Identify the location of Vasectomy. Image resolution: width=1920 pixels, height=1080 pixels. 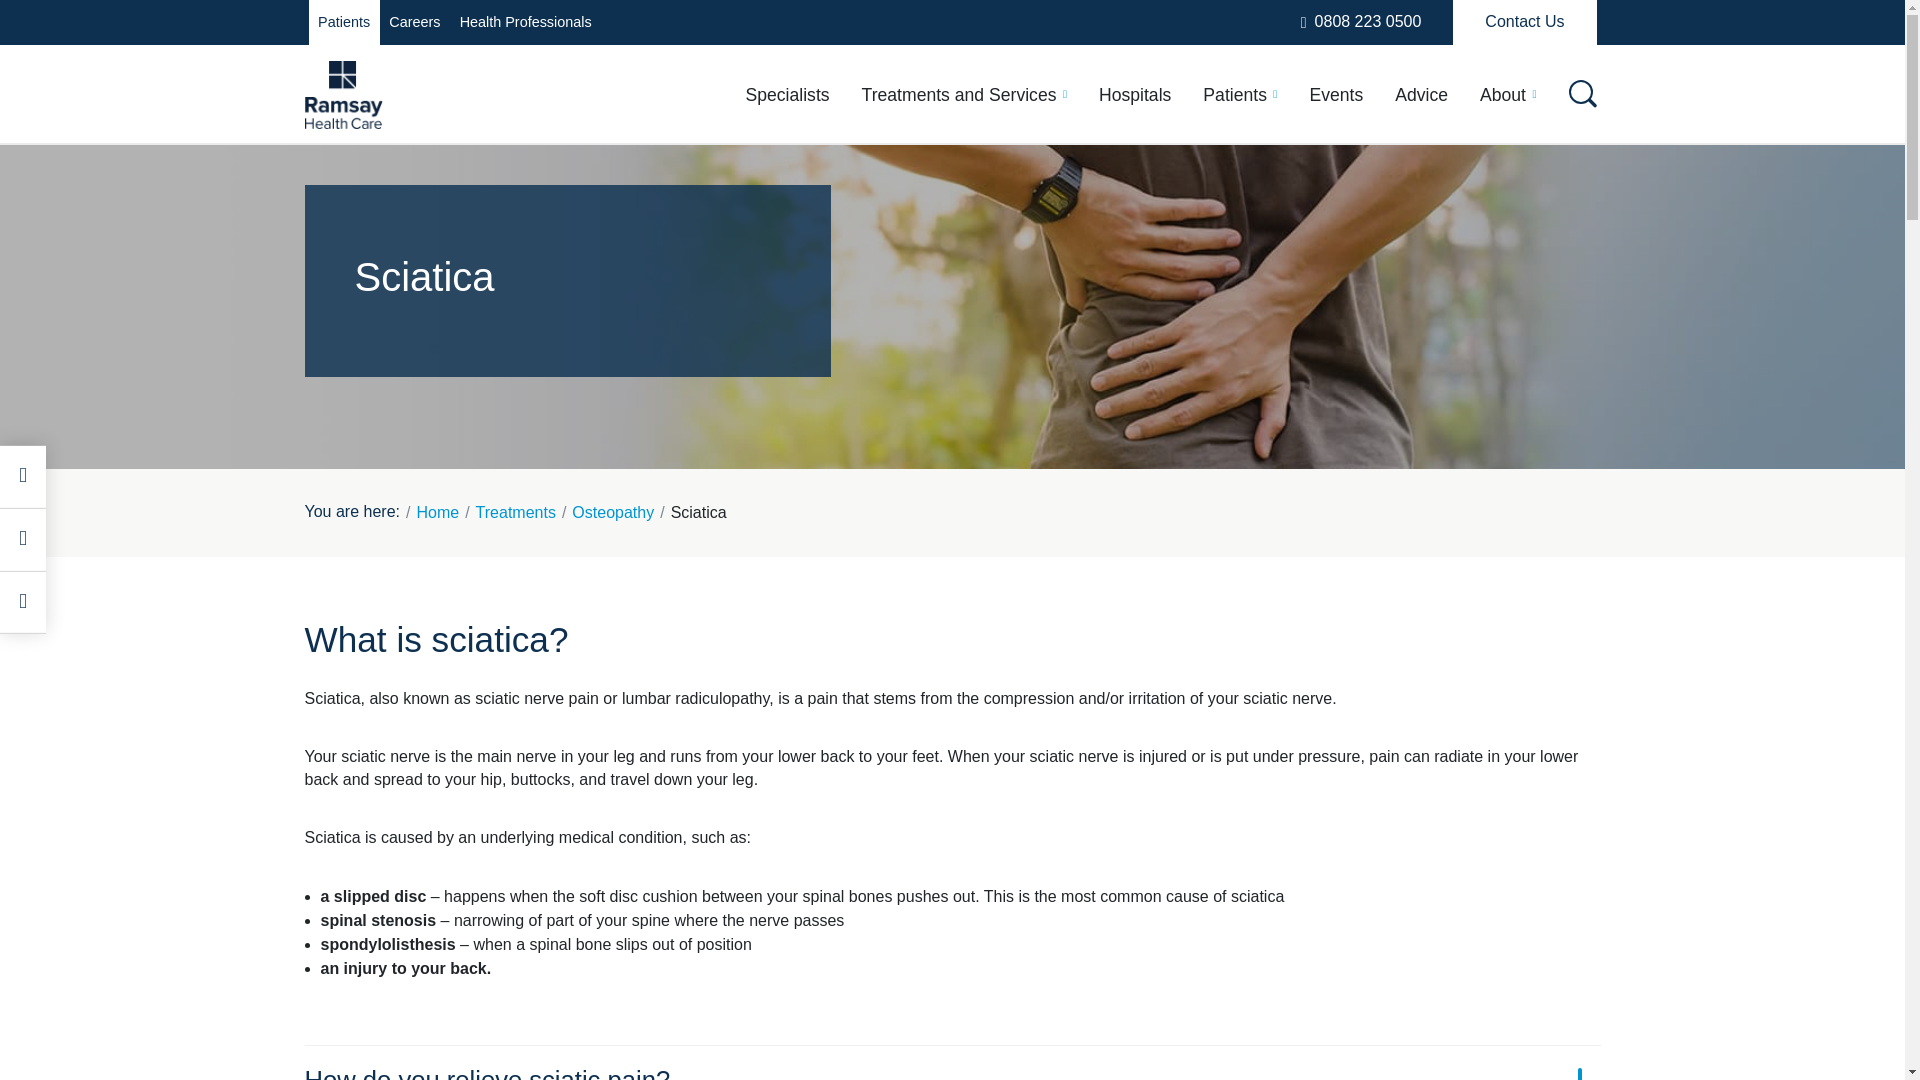
(1114, 422).